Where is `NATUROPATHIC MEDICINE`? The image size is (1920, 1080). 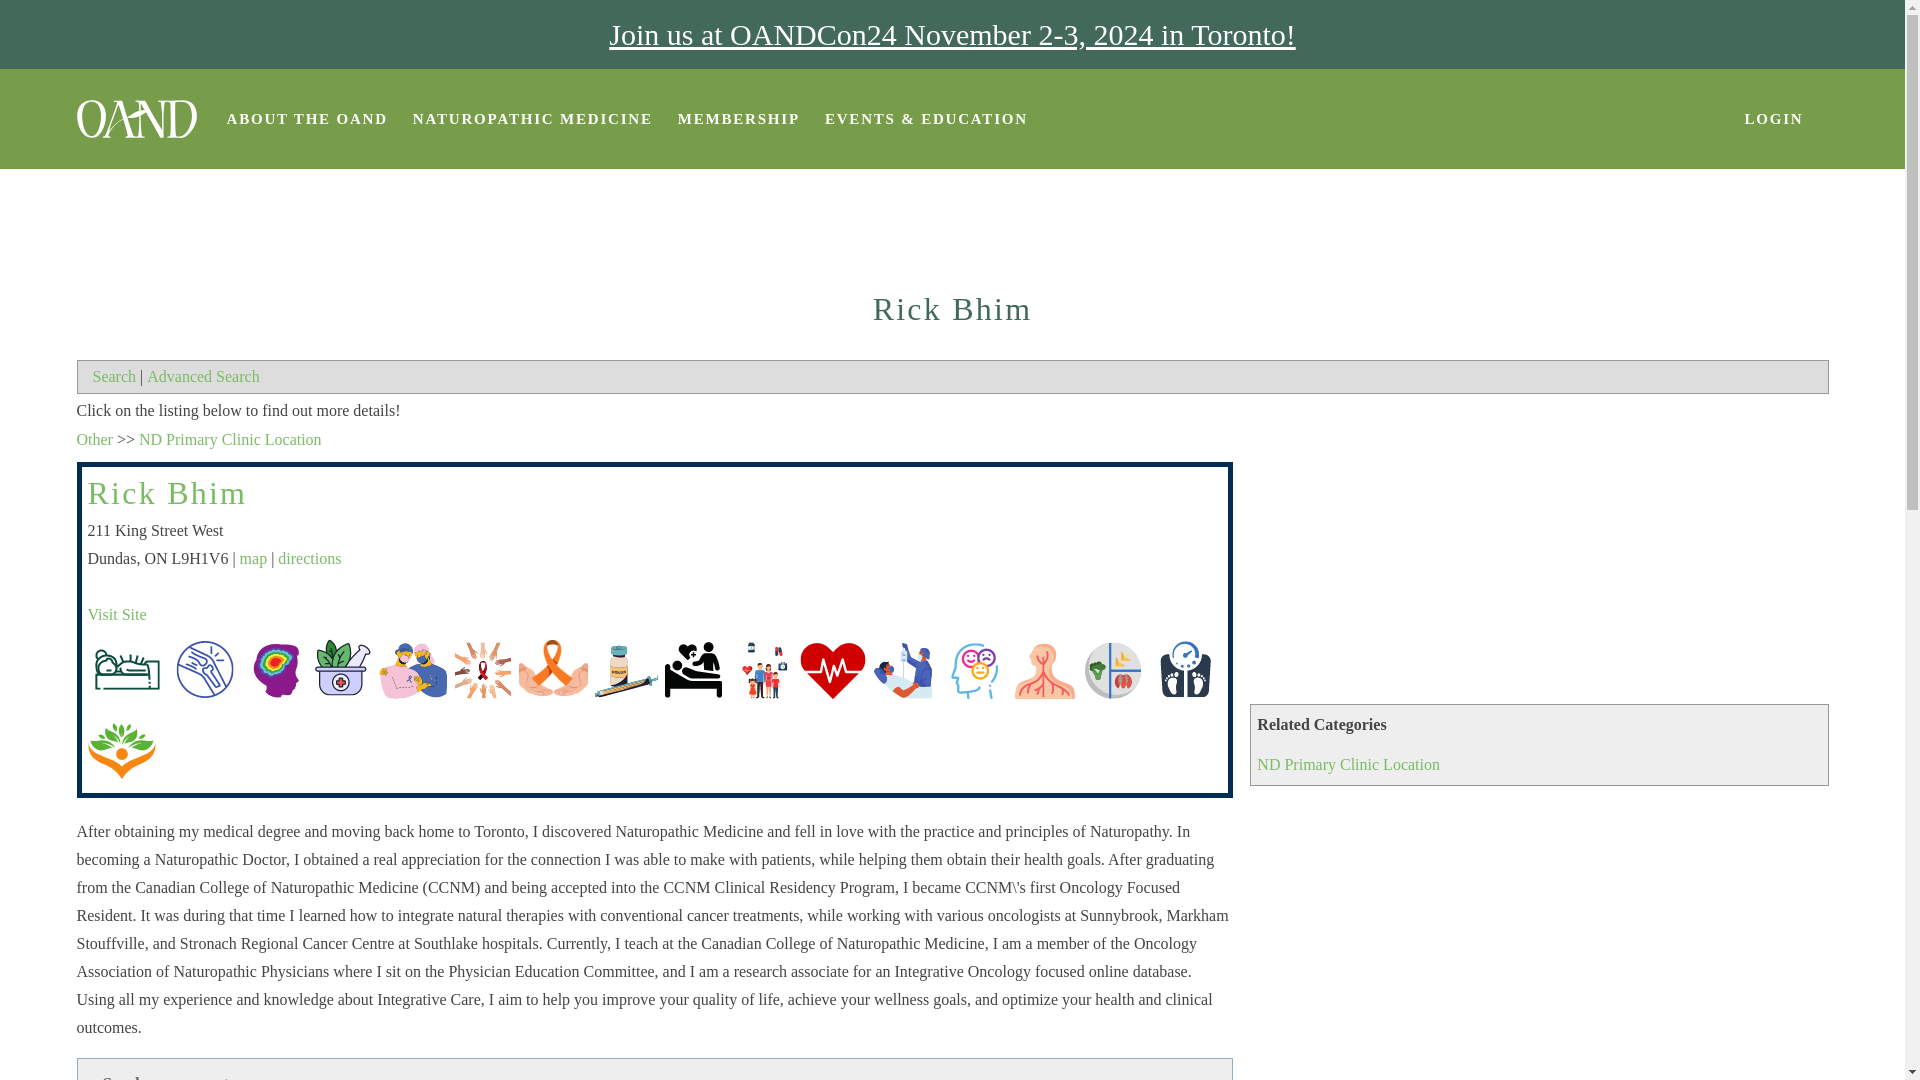 NATUROPATHIC MEDICINE is located at coordinates (532, 119).